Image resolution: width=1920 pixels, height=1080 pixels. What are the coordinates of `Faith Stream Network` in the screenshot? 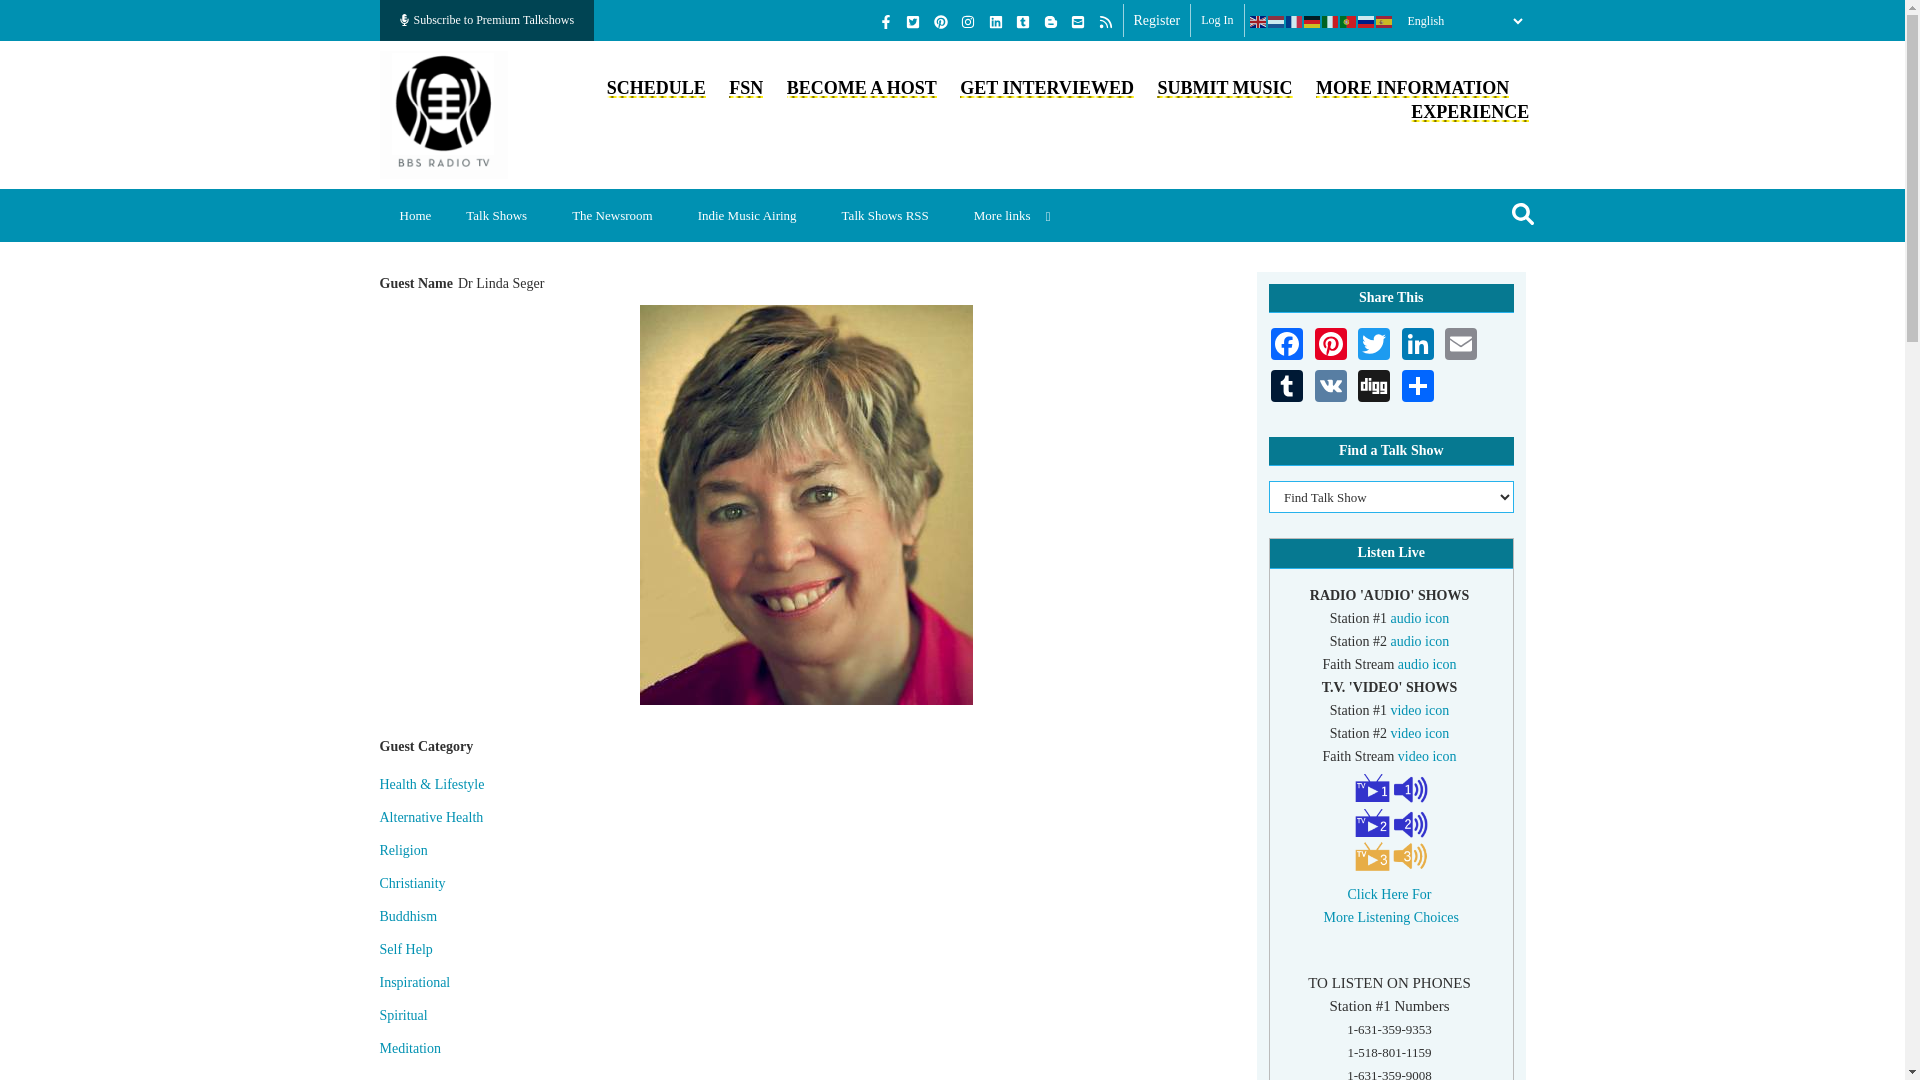 It's located at (746, 88).